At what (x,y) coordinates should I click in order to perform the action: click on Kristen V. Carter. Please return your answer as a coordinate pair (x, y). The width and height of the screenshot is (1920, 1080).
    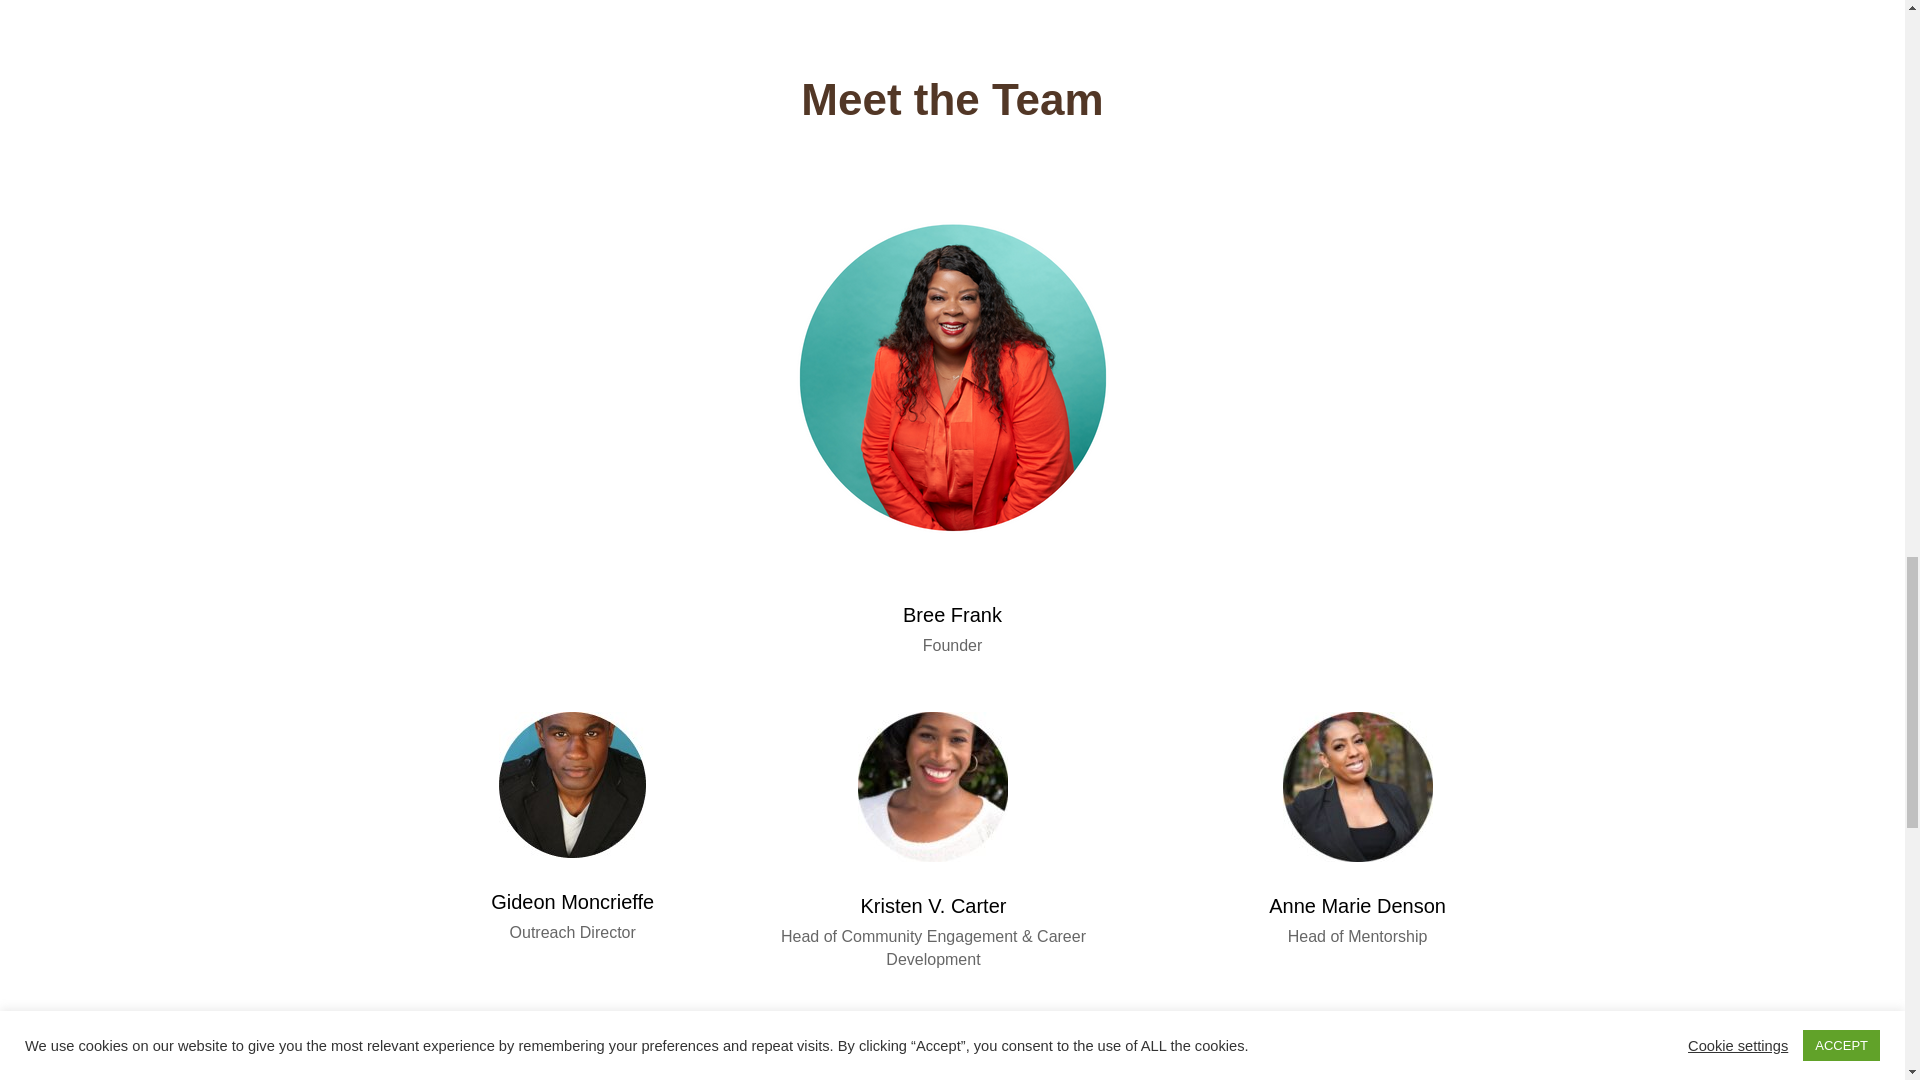
    Looking at the image, I should click on (933, 786).